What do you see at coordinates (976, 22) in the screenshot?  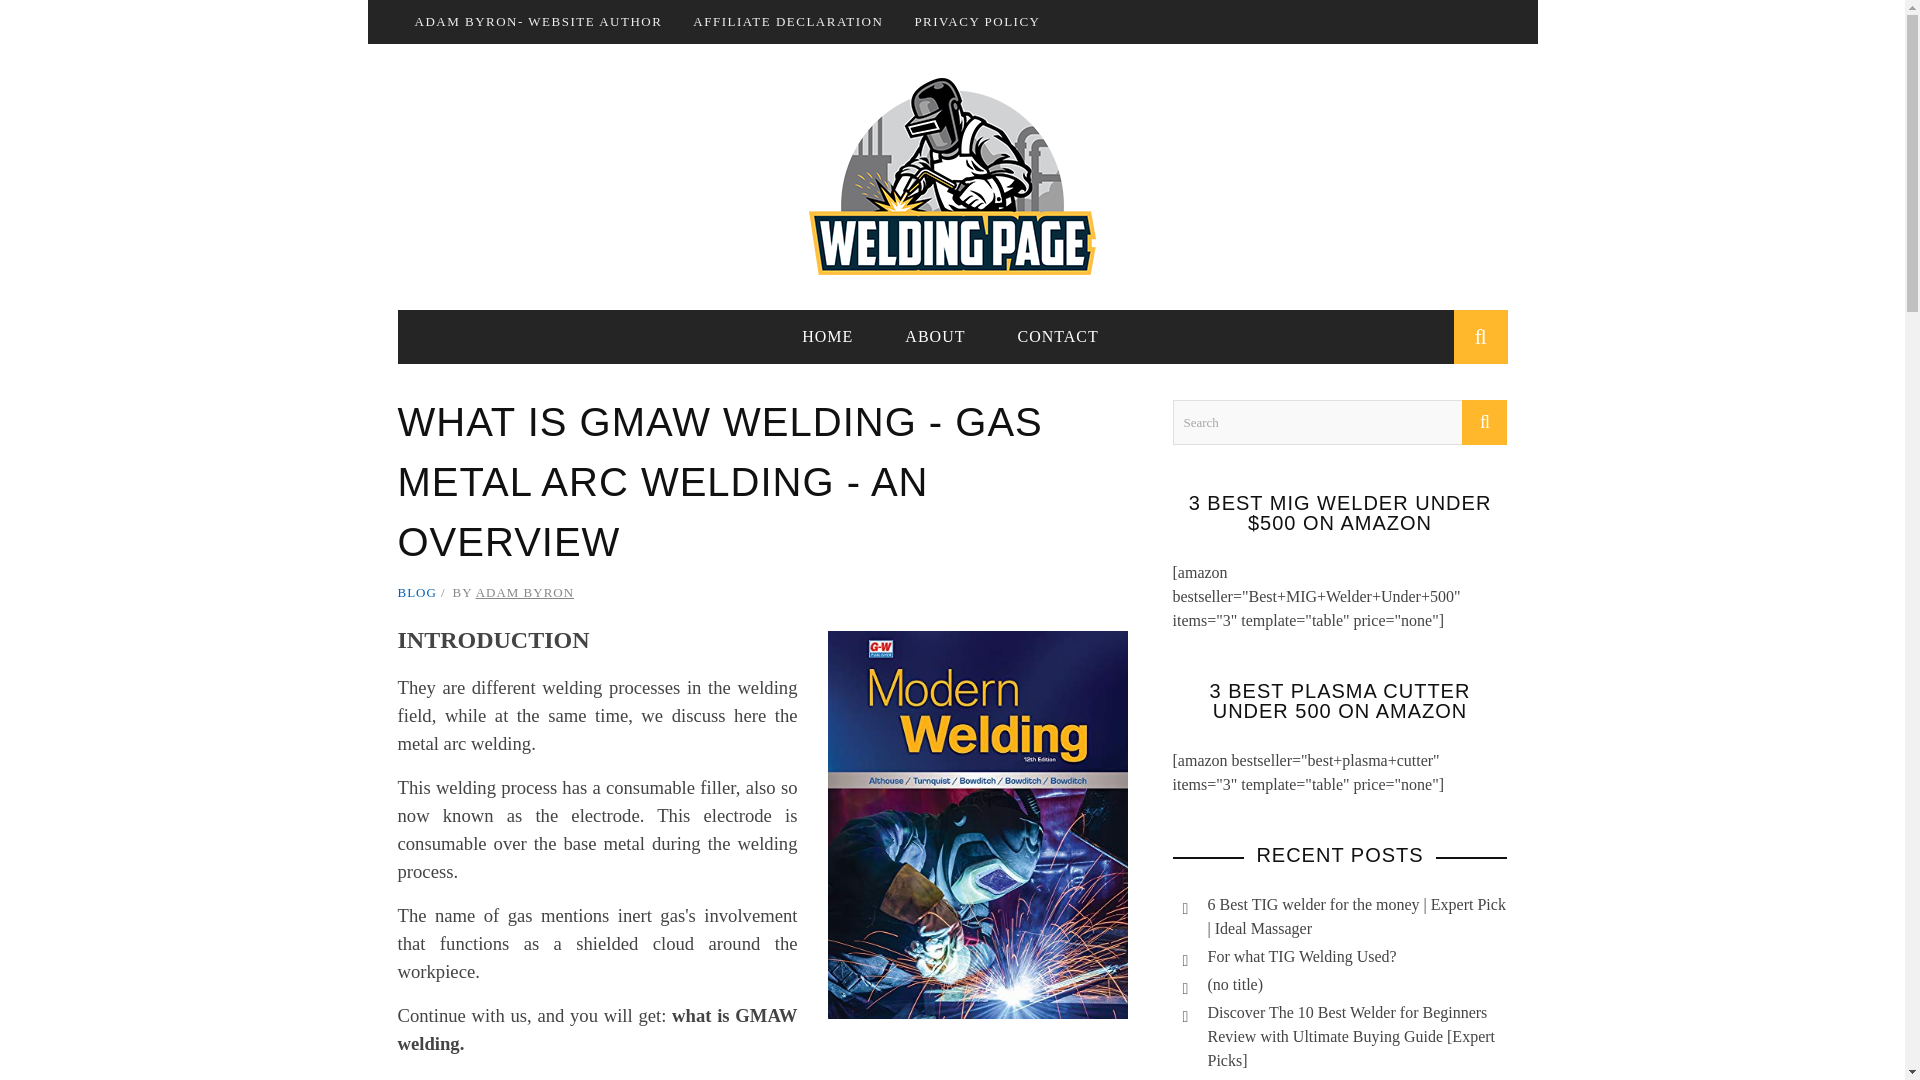 I see `PRIVACY POLICY` at bounding box center [976, 22].